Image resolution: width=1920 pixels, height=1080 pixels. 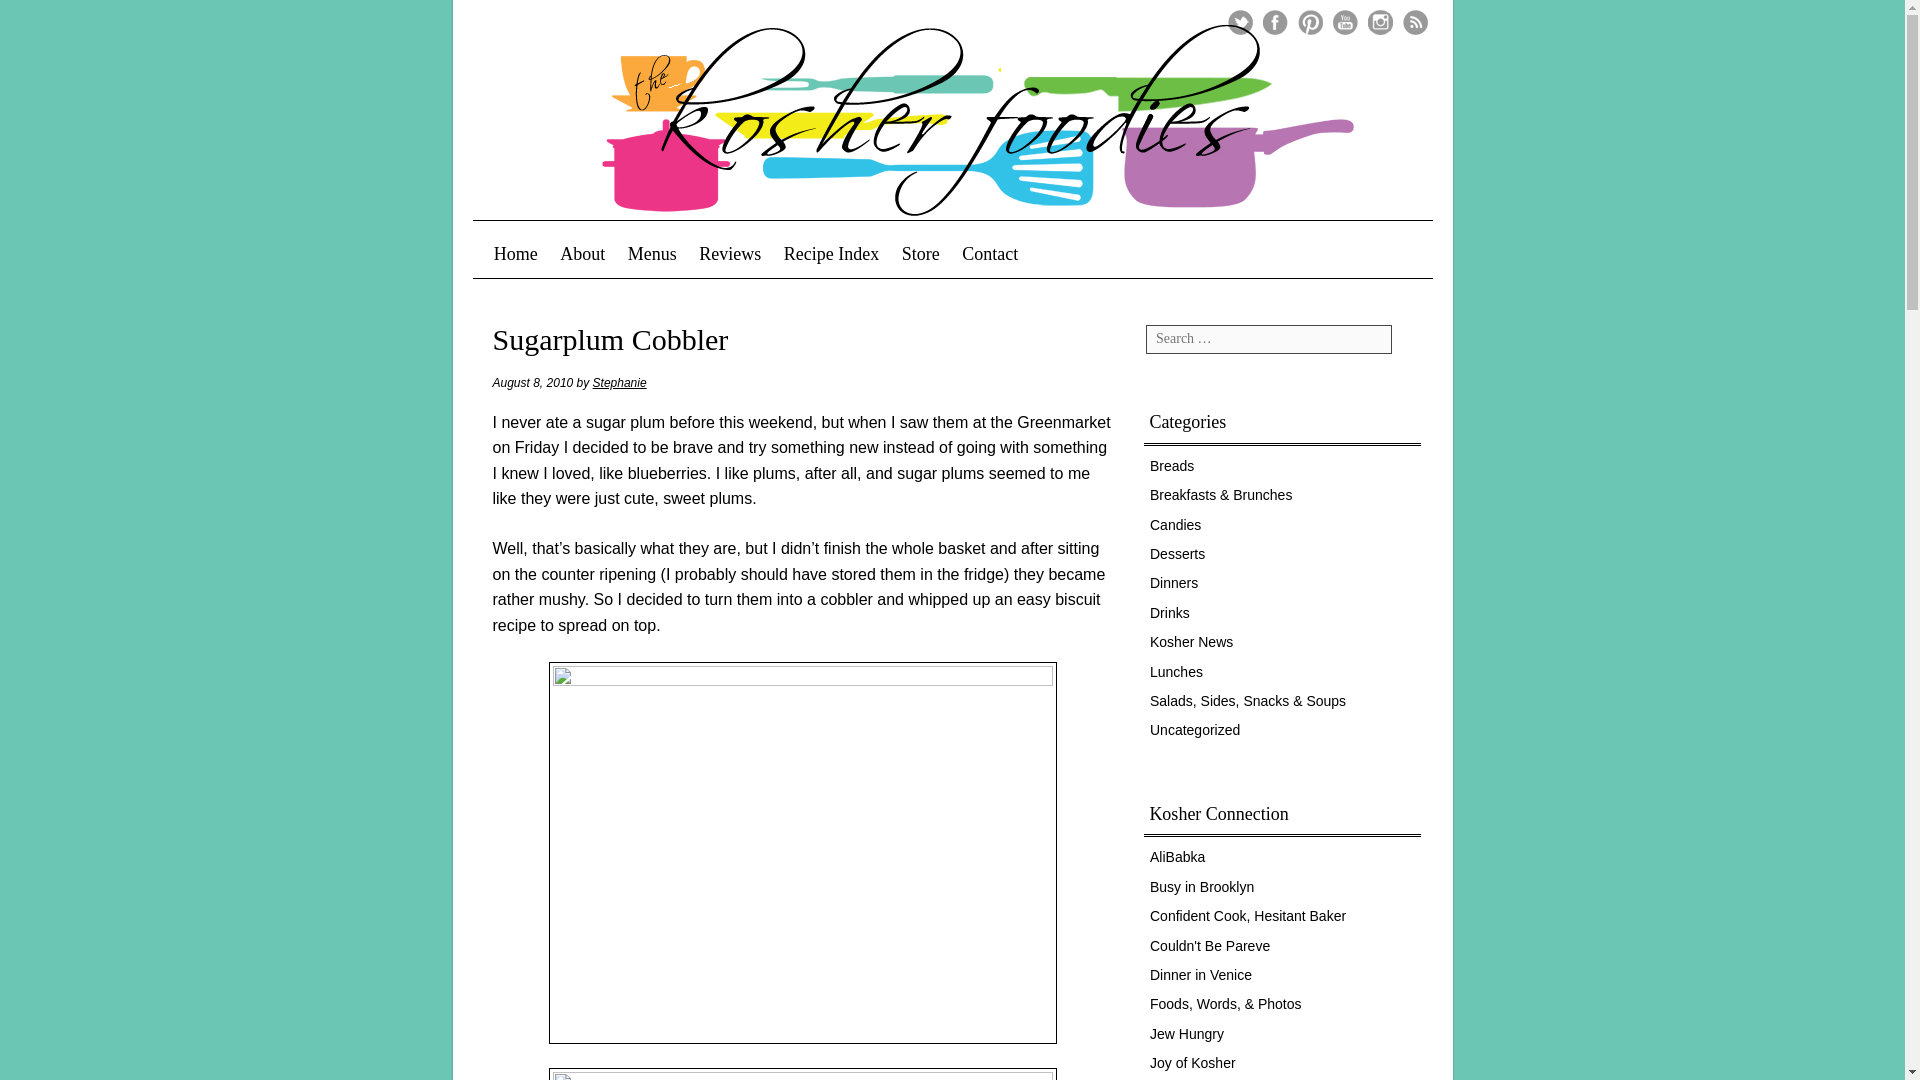 I want to click on Lunches, so click(x=1176, y=672).